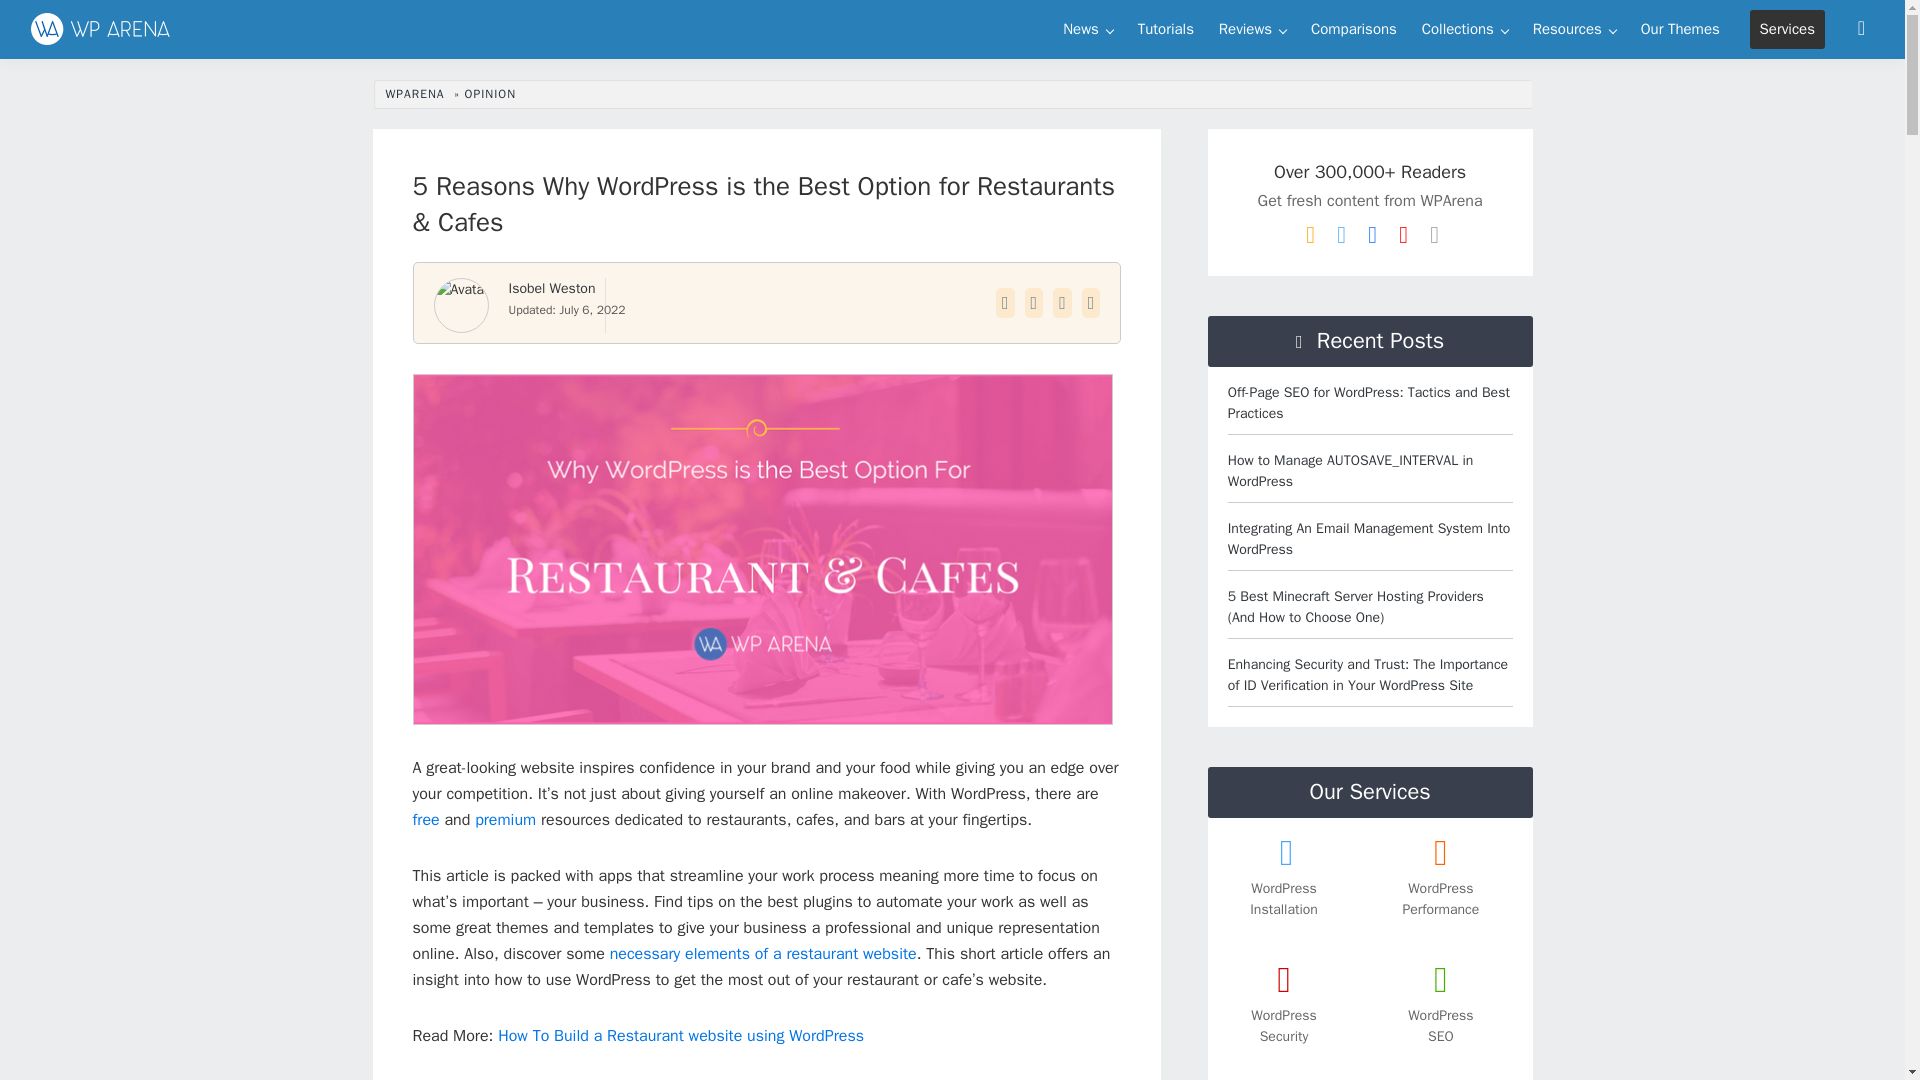  I want to click on Tutorials, so click(1166, 28).